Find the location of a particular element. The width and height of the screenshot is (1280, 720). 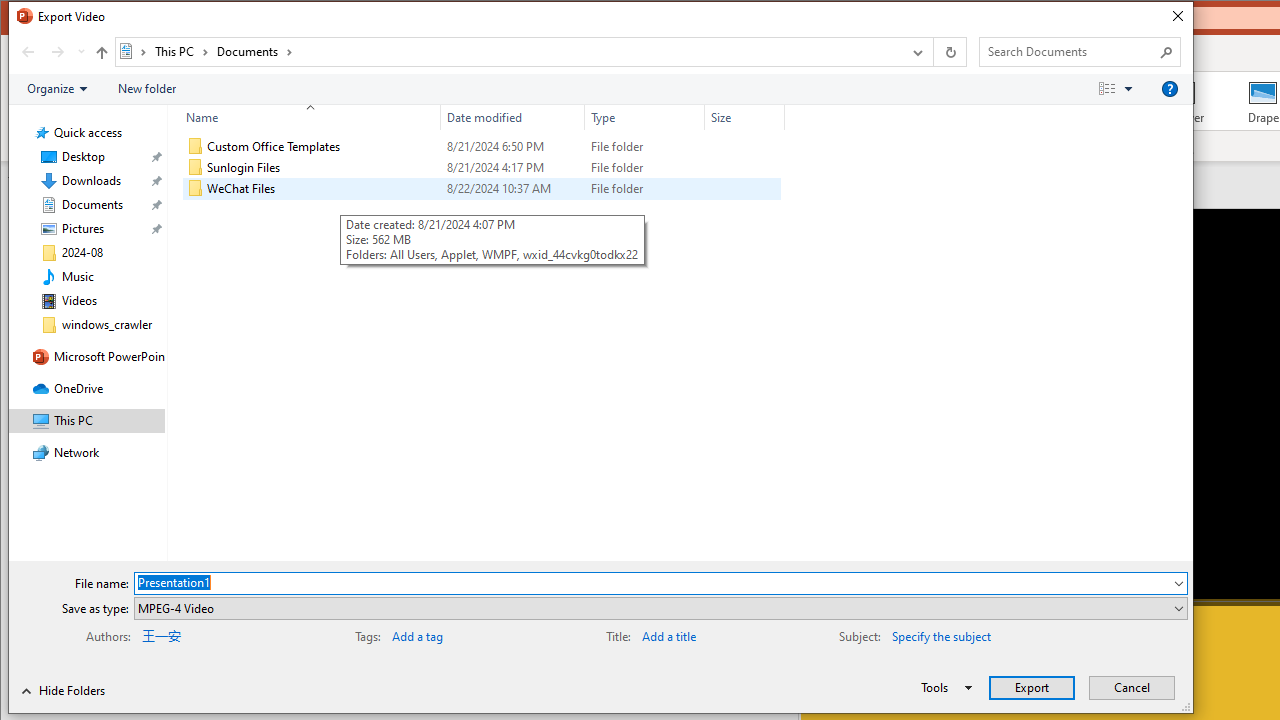

Size is located at coordinates (744, 188).